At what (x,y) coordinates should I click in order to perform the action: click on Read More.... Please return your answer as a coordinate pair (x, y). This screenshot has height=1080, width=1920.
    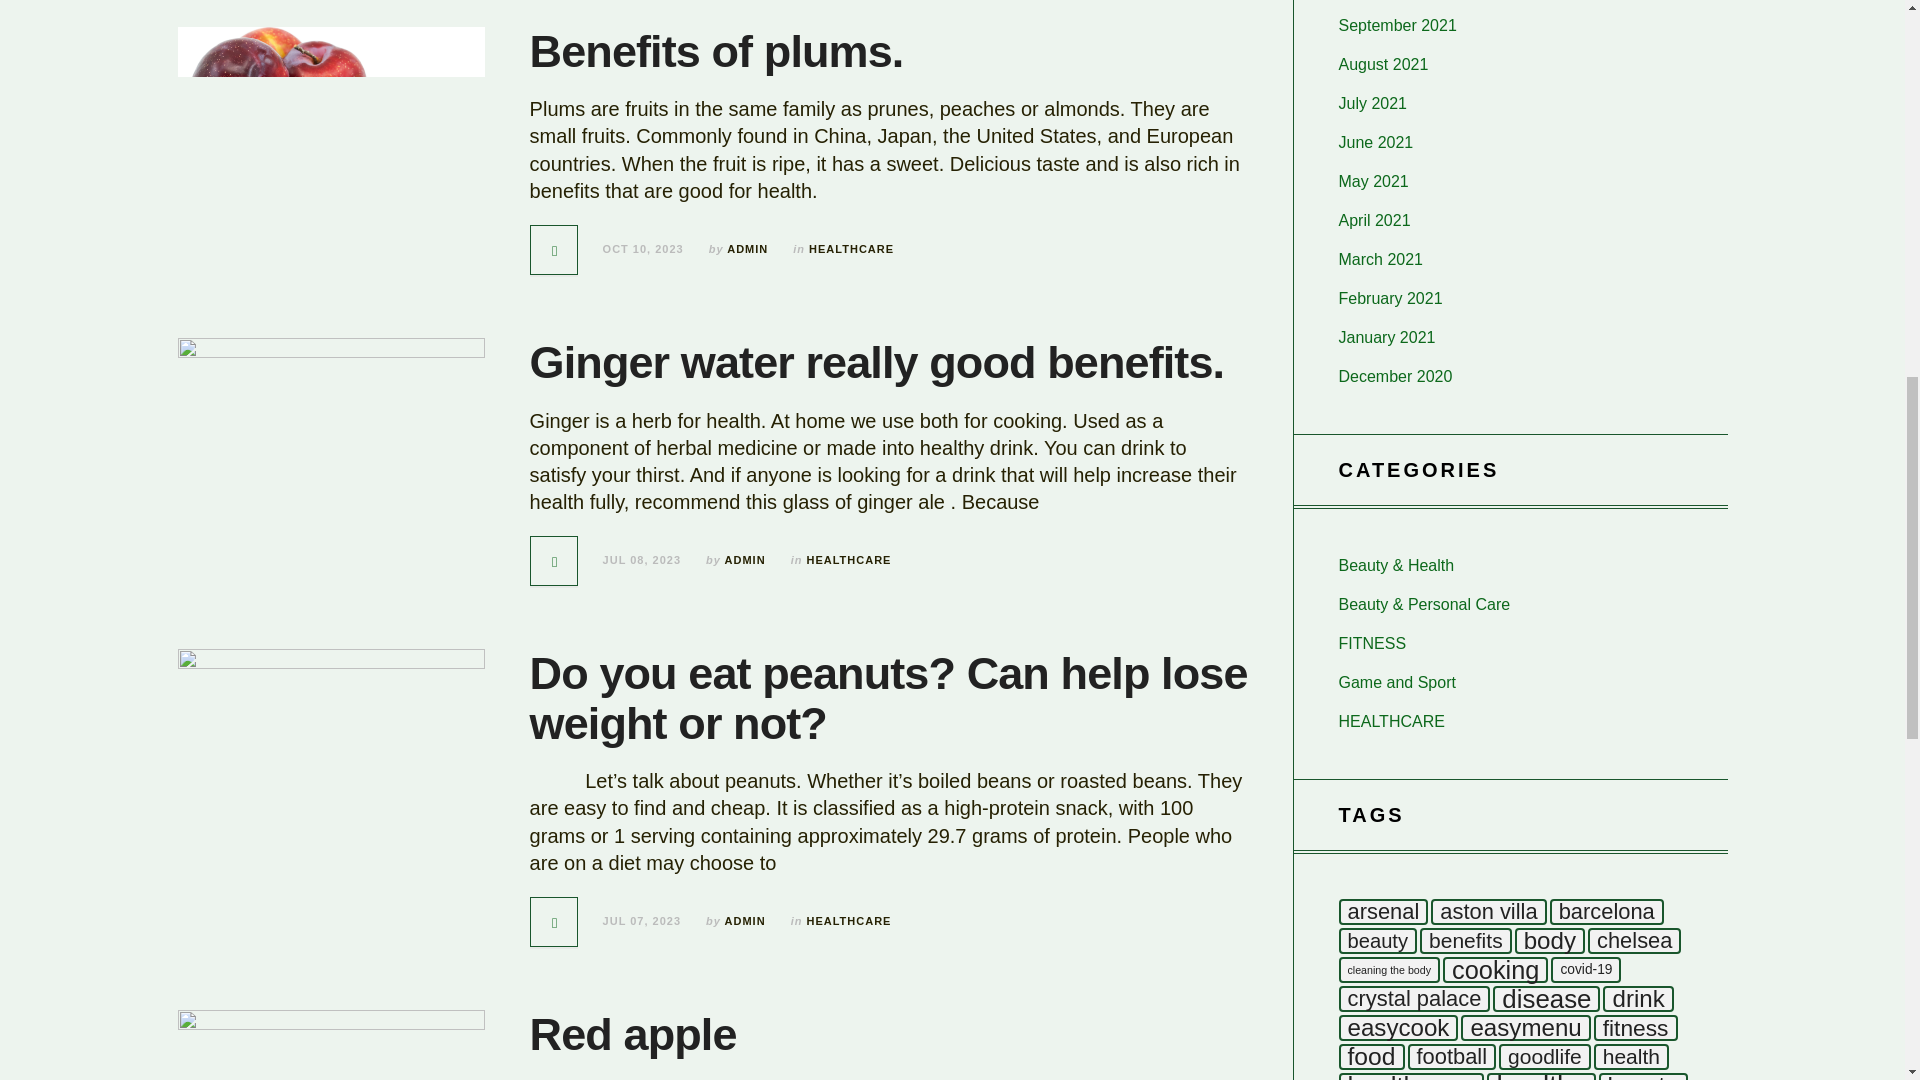
    Looking at the image, I should click on (555, 250).